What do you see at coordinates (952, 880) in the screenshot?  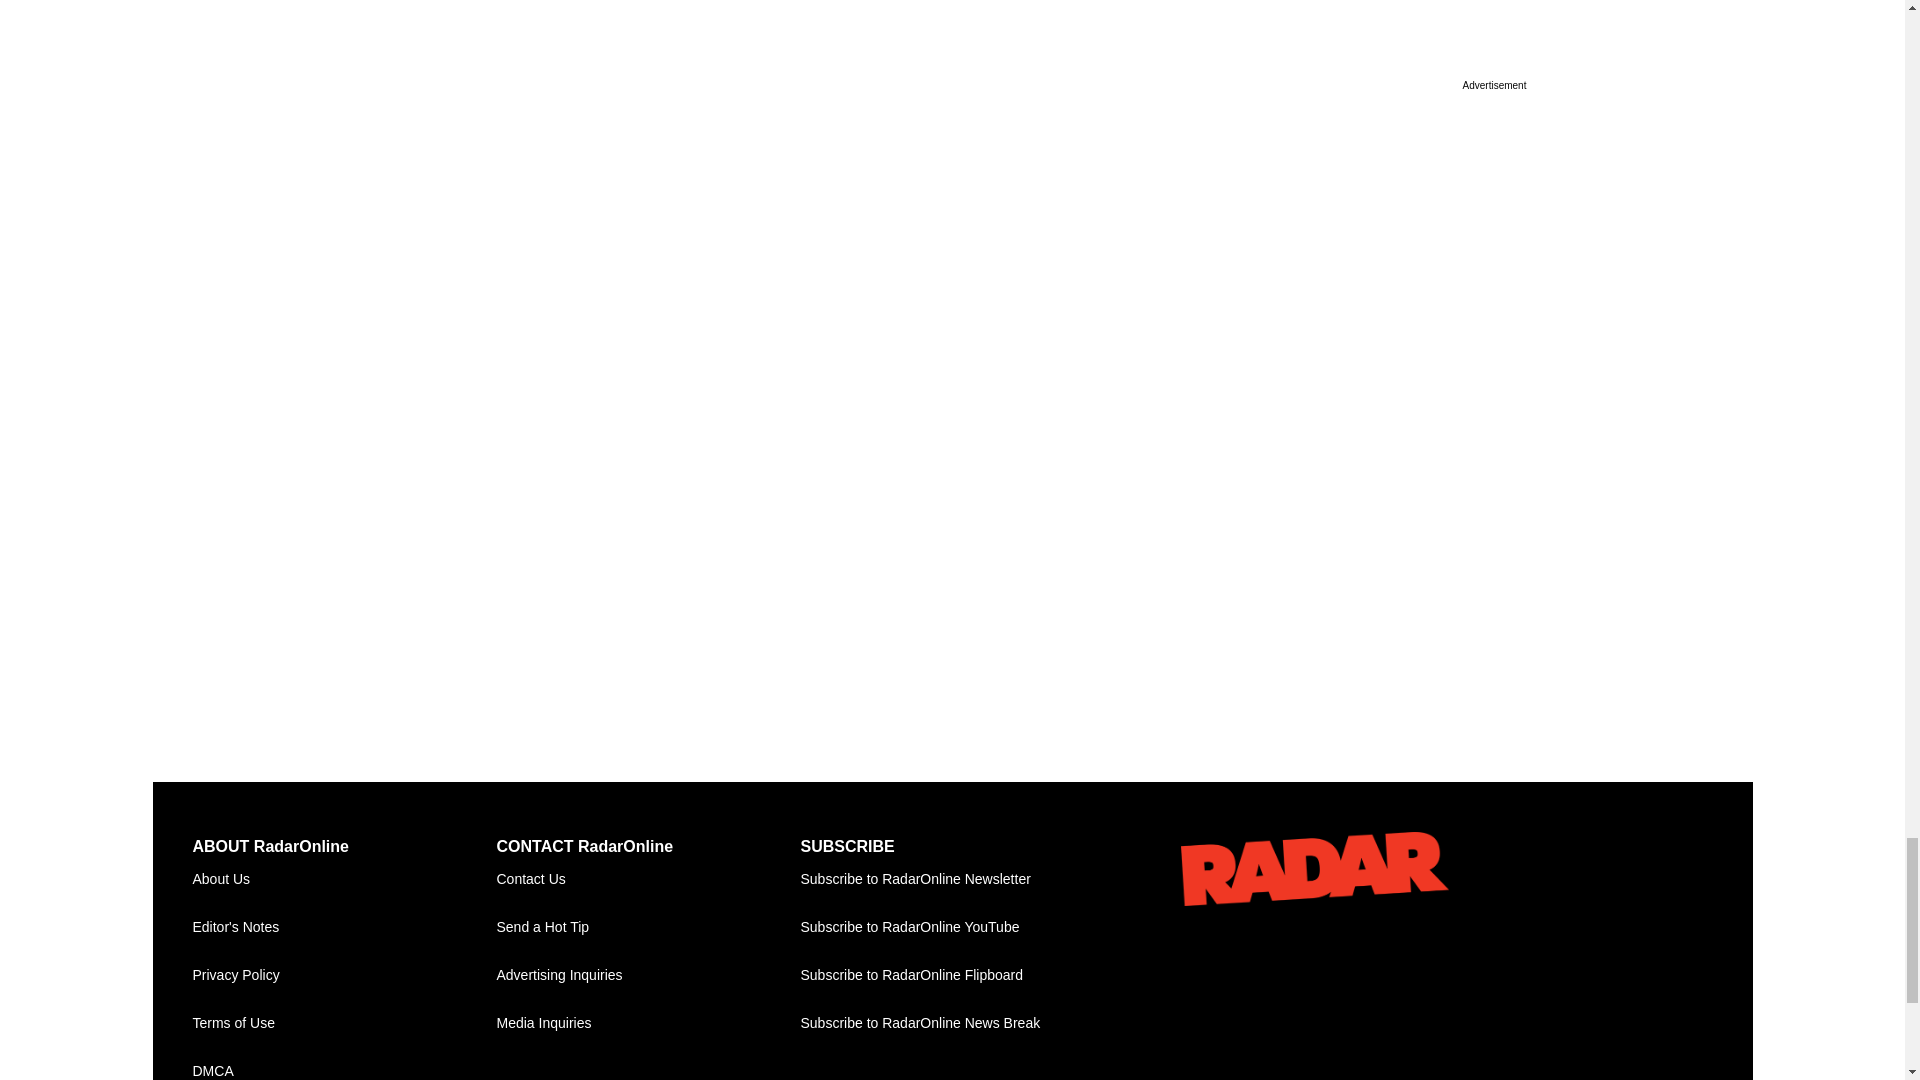 I see `Subscribe` at bounding box center [952, 880].